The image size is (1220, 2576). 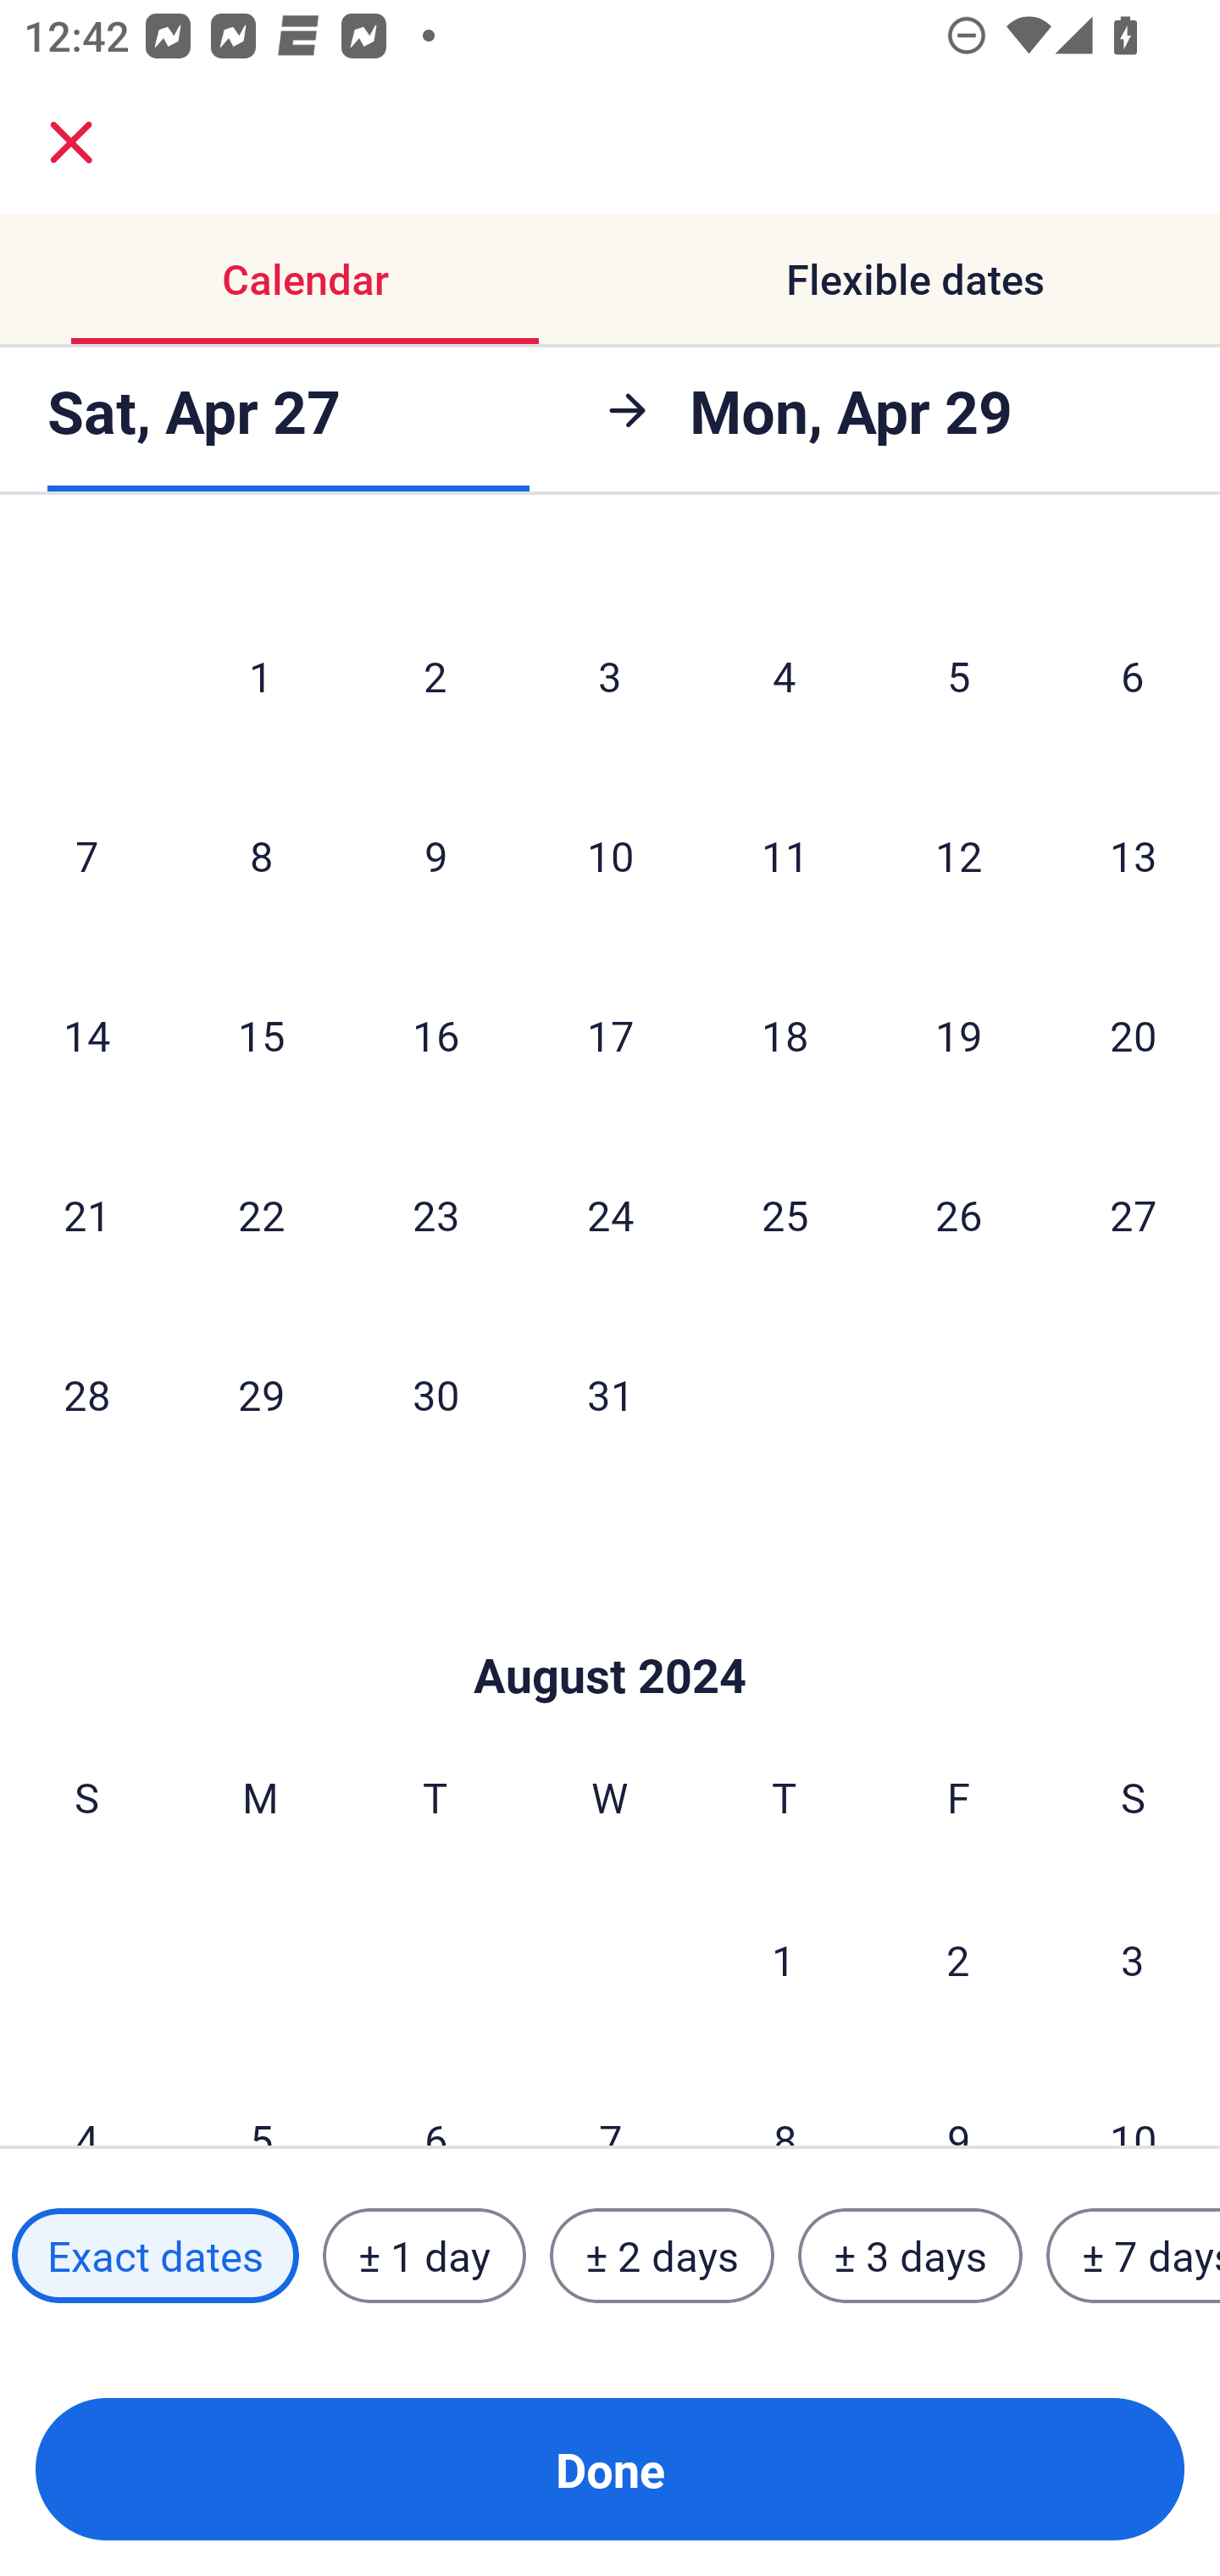 What do you see at coordinates (785, 854) in the screenshot?
I see `11 Thursday, July 11, 2024` at bounding box center [785, 854].